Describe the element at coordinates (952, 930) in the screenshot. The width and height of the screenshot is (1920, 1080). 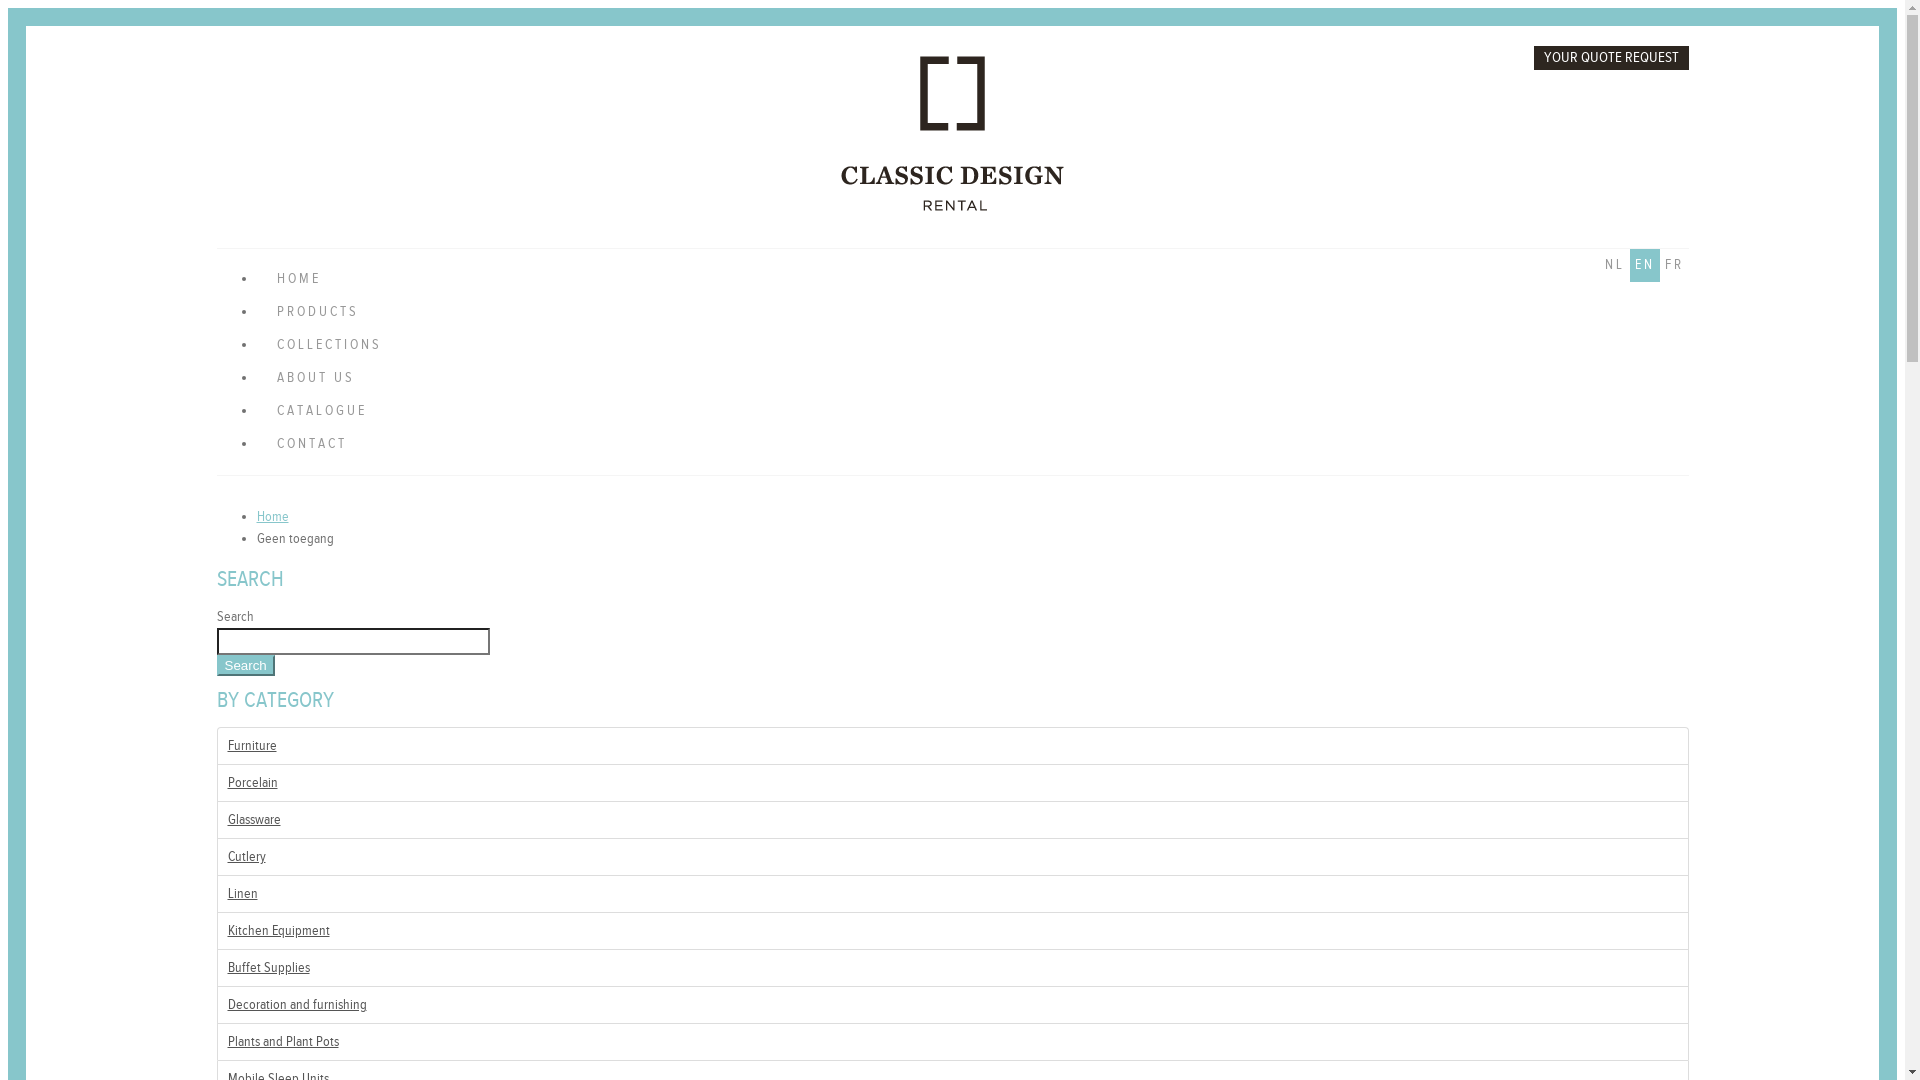
I see `Kitchen Equipment` at that location.